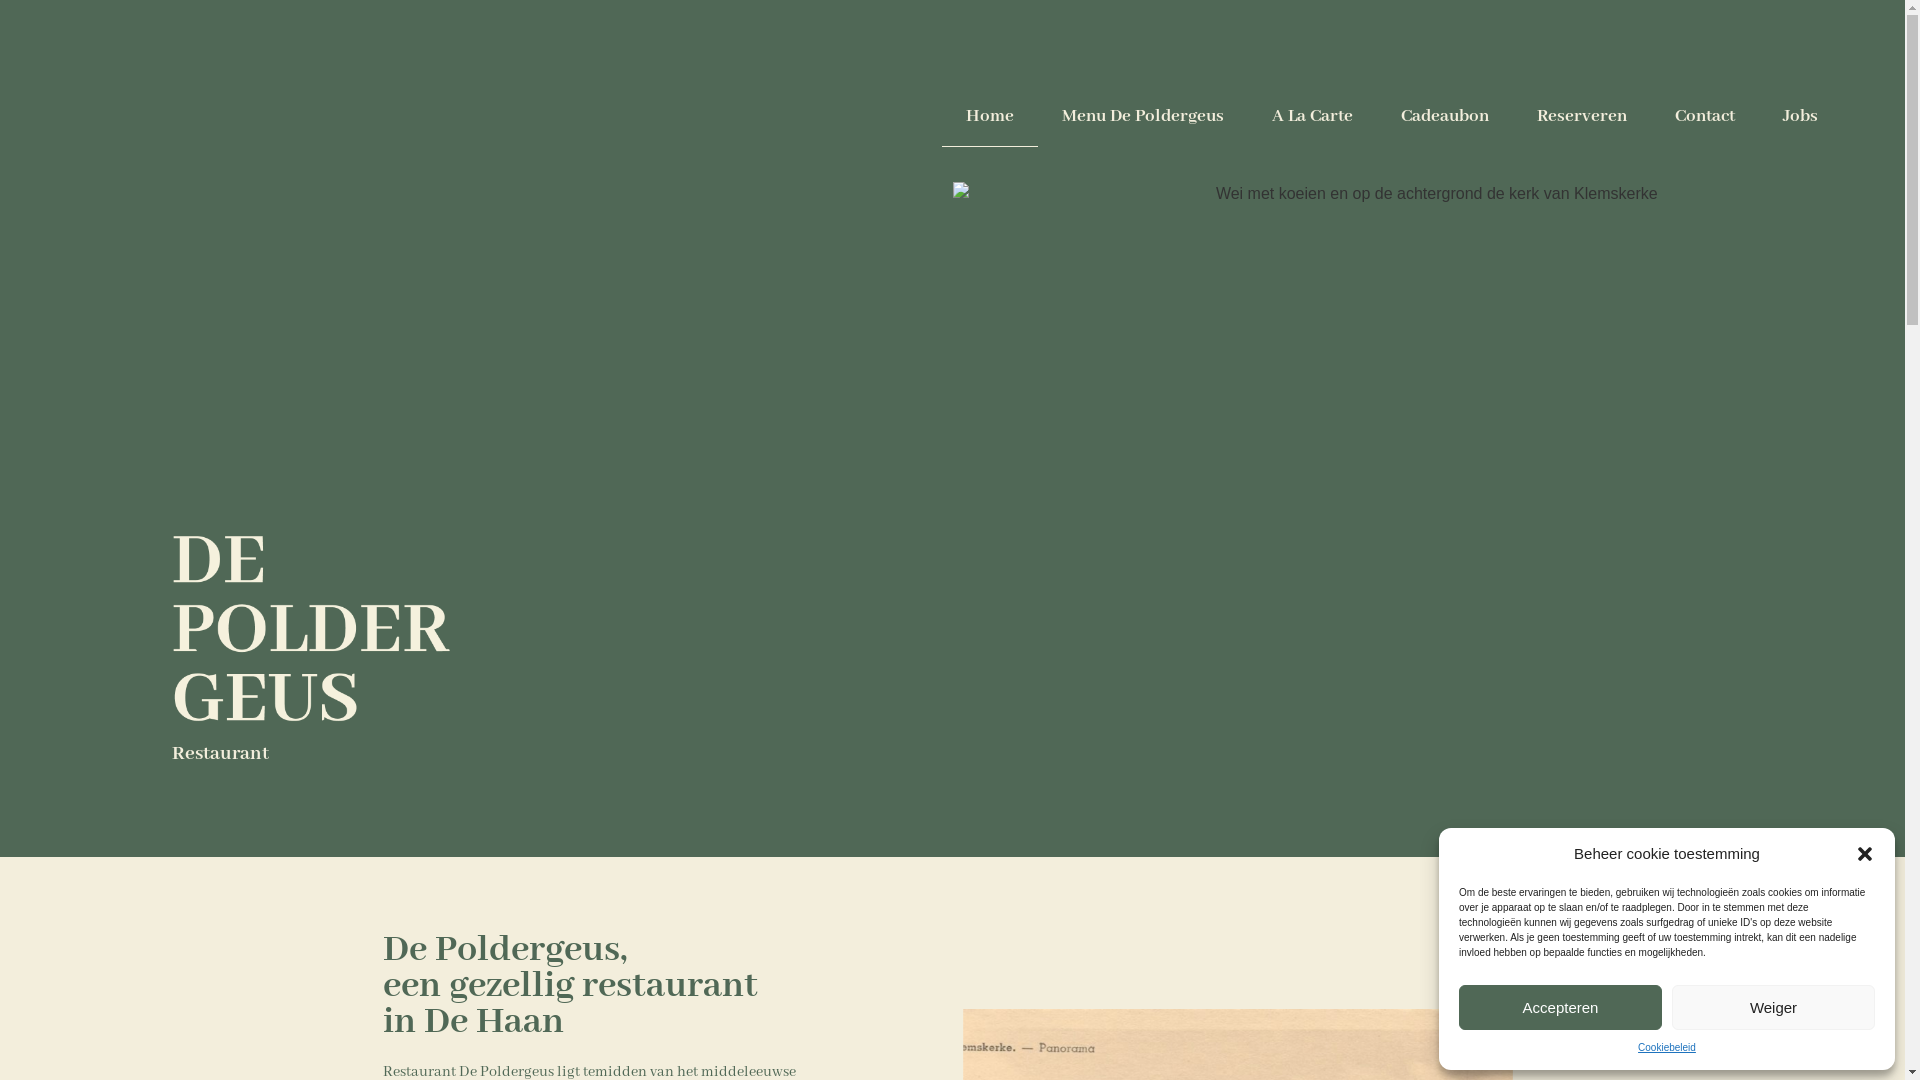 This screenshot has width=1920, height=1080. What do you see at coordinates (1667, 1048) in the screenshot?
I see `Cookiebeleid` at bounding box center [1667, 1048].